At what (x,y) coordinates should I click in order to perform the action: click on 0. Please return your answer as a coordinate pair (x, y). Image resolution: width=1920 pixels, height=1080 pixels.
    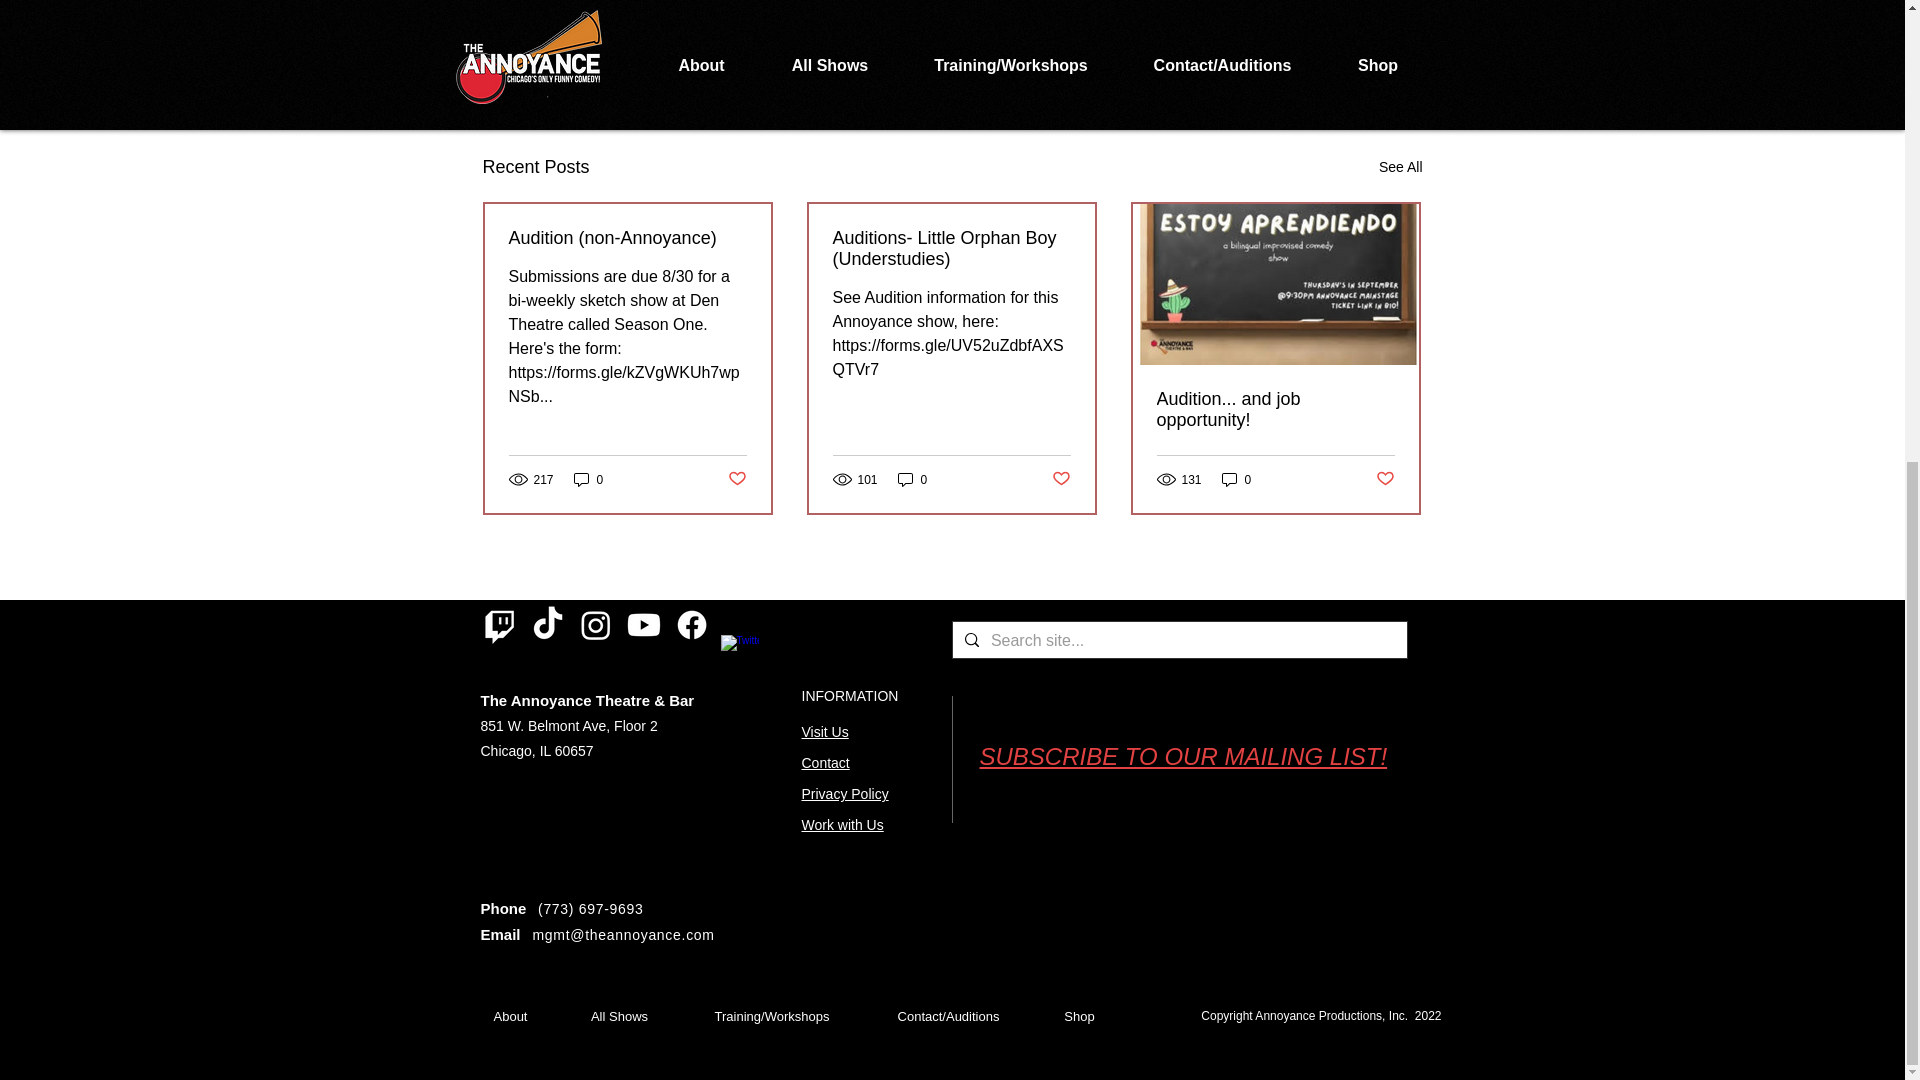
    Looking at the image, I should click on (912, 479).